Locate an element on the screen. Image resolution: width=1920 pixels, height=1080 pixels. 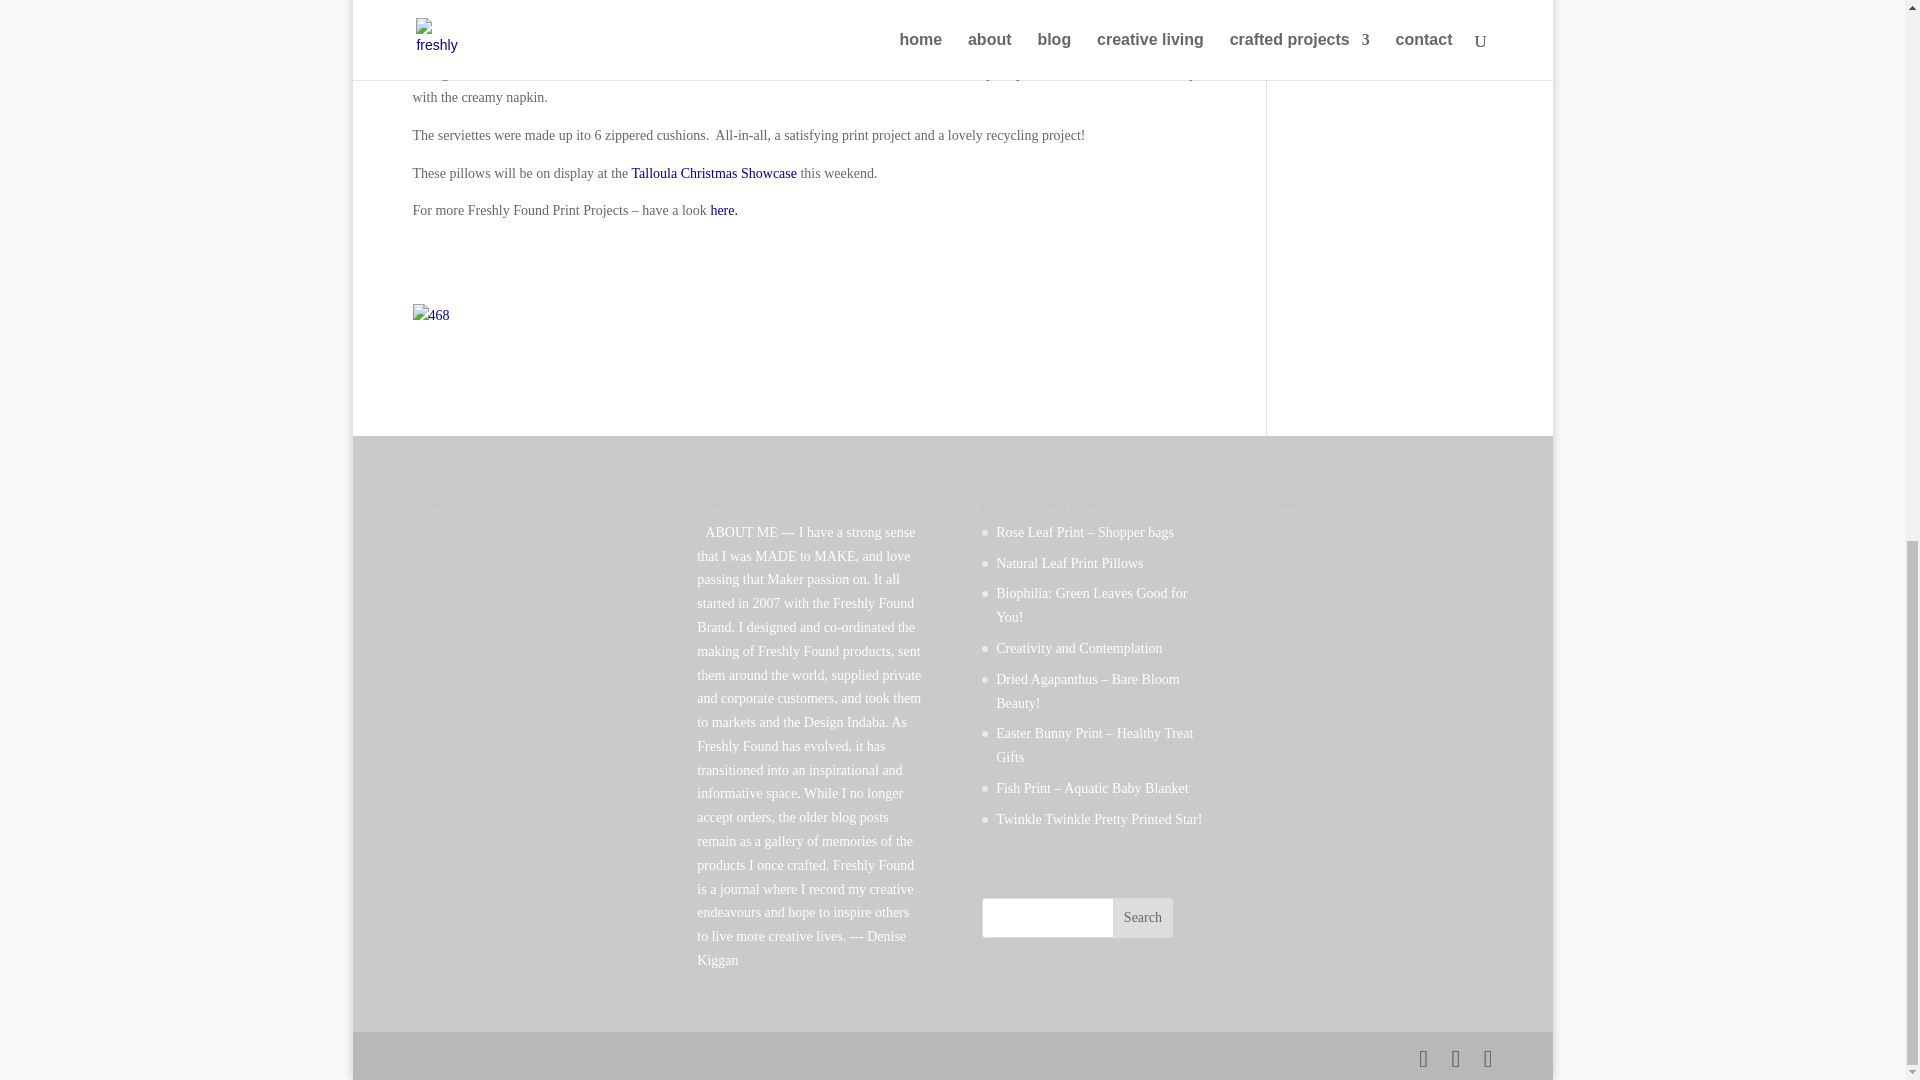
Twinkle Twinkle Pretty Printed Star! is located at coordinates (1098, 820).